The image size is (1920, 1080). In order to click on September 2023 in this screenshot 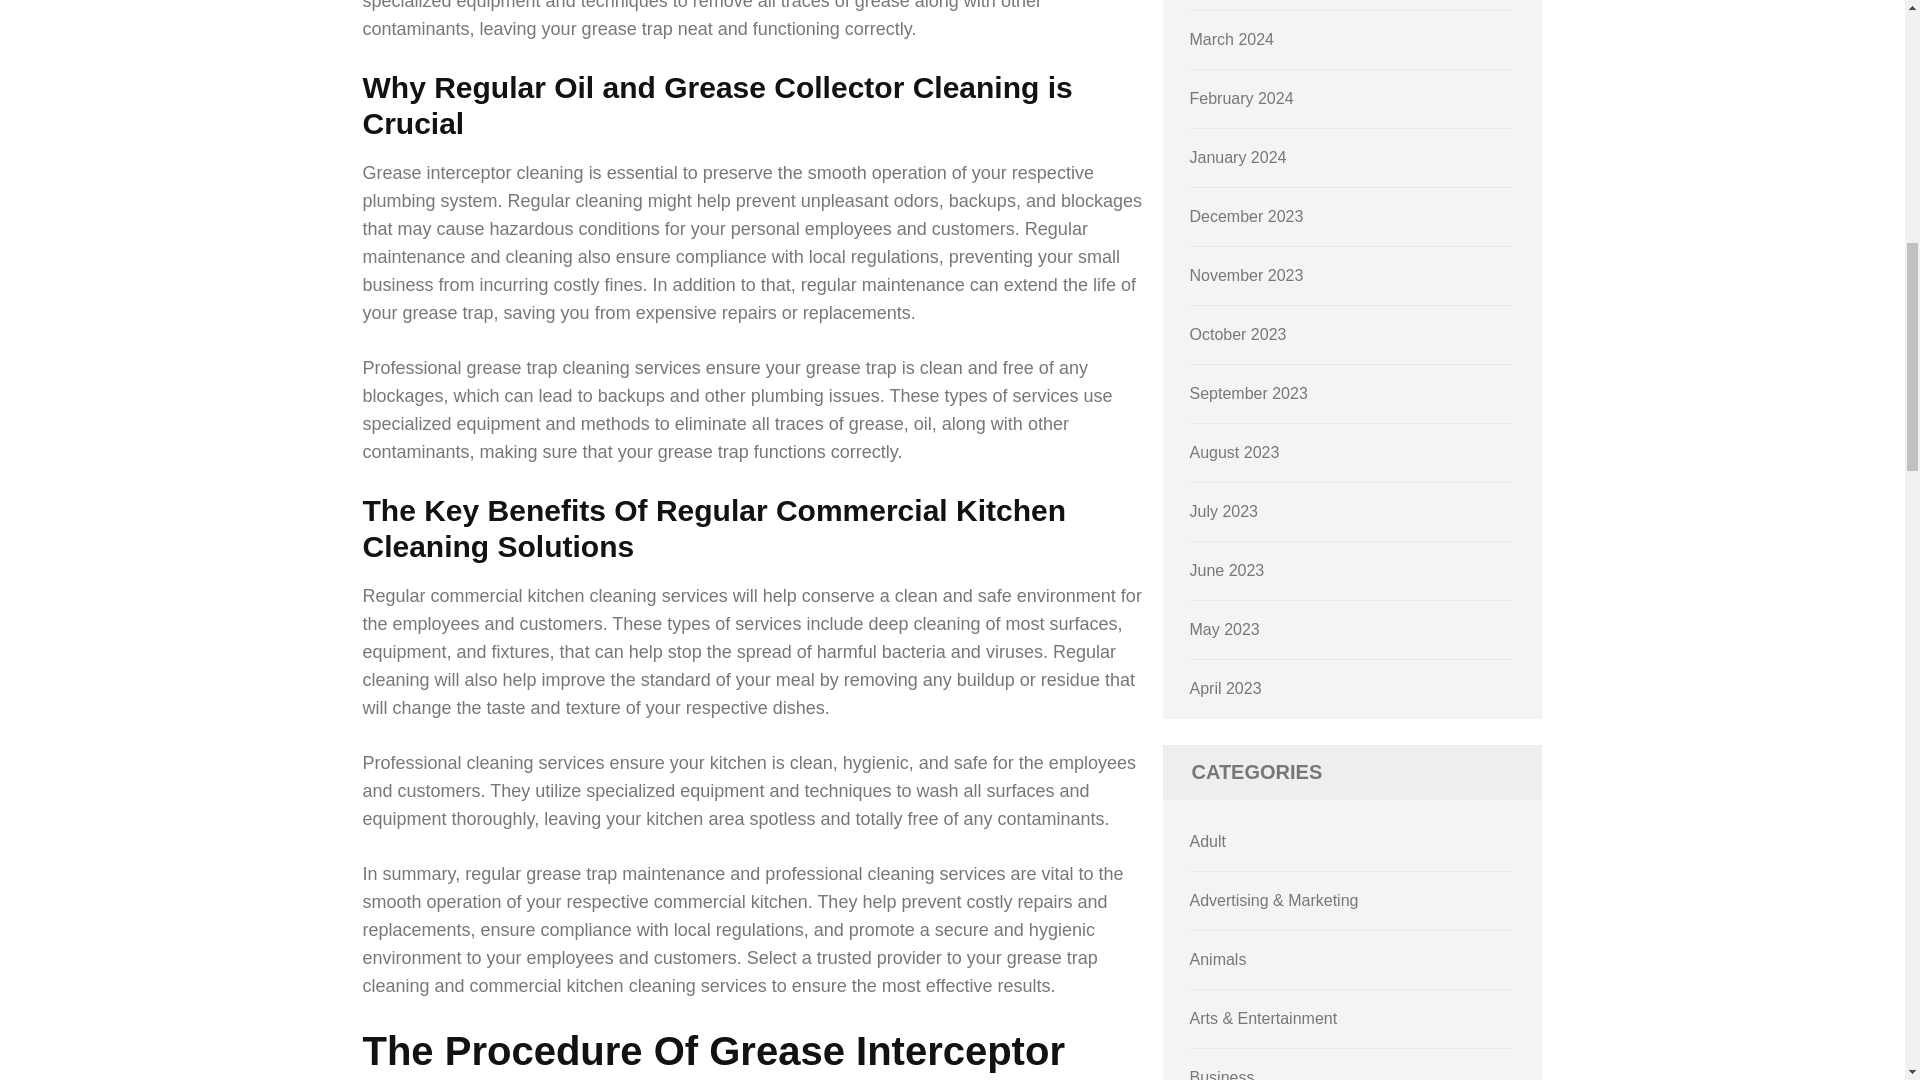, I will do `click(1248, 392)`.